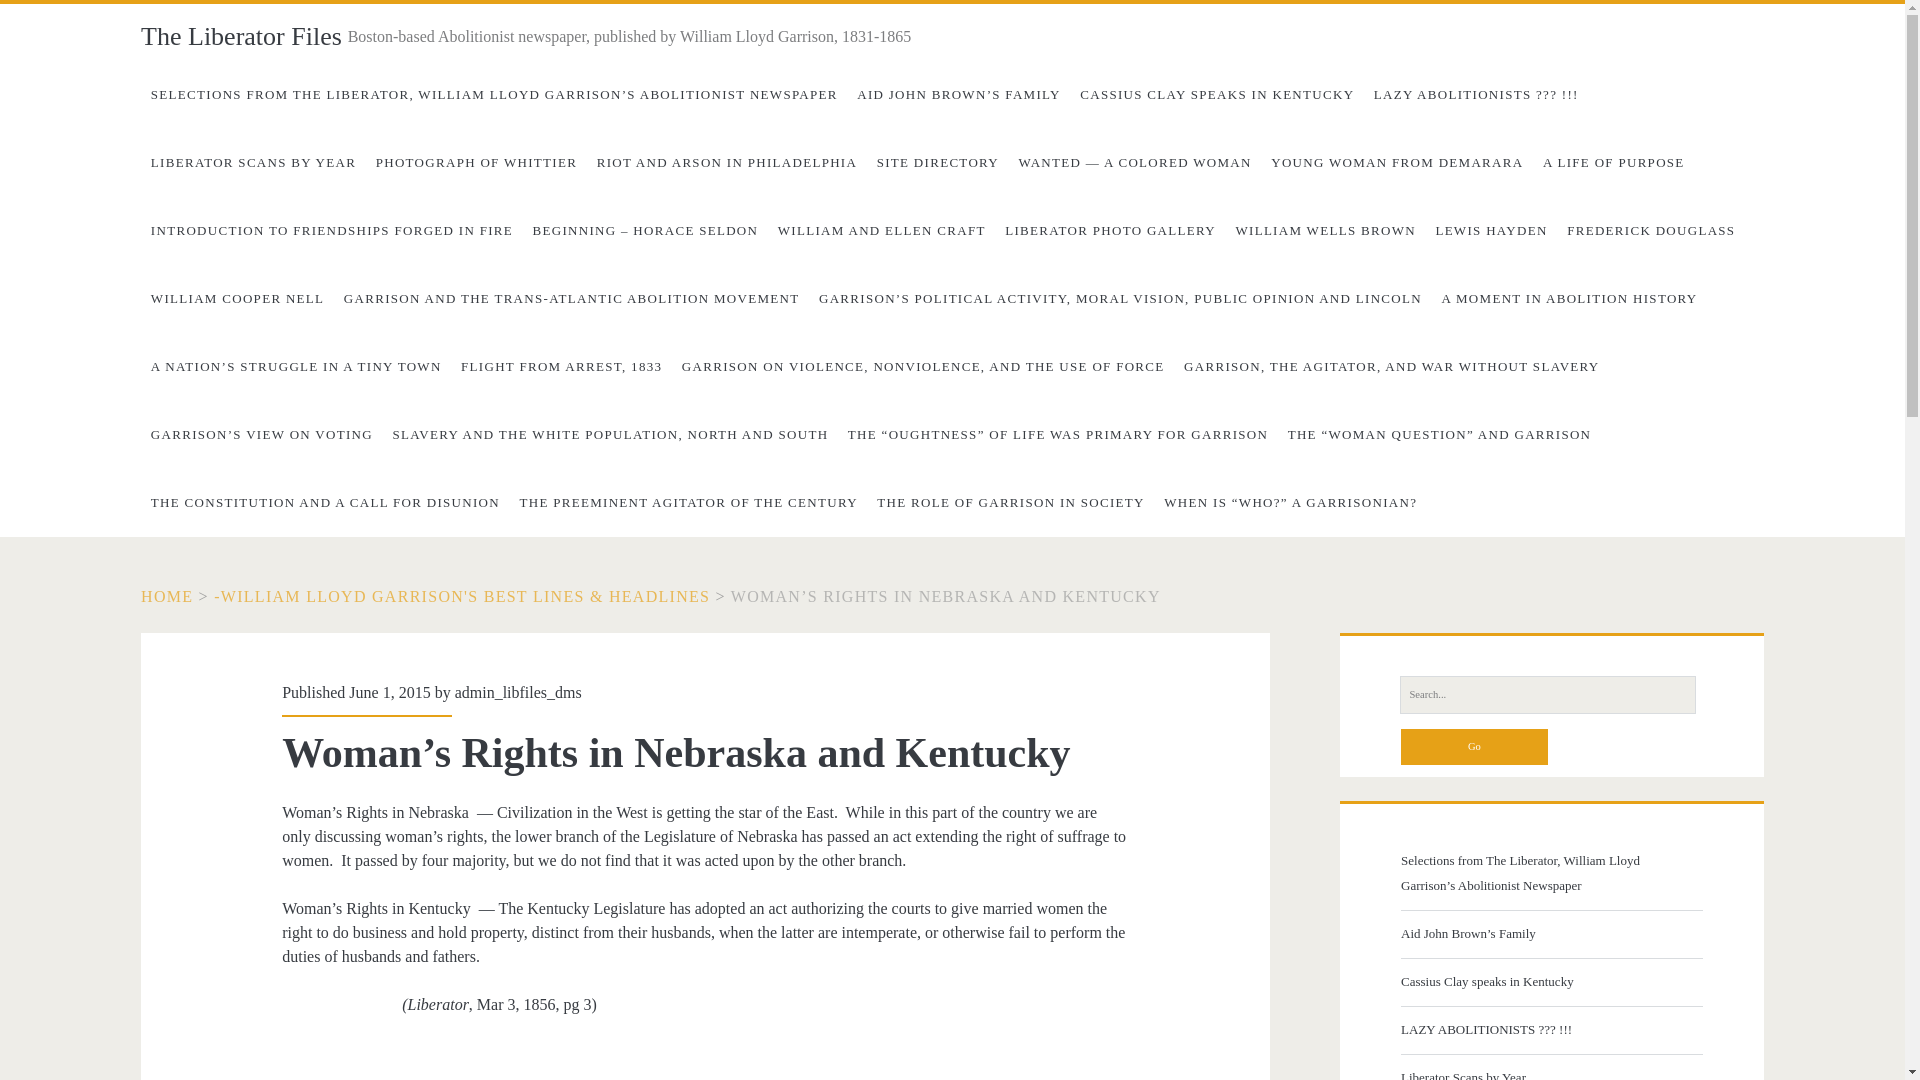  What do you see at coordinates (1492, 230) in the screenshot?
I see `LEWIS HAYDEN` at bounding box center [1492, 230].